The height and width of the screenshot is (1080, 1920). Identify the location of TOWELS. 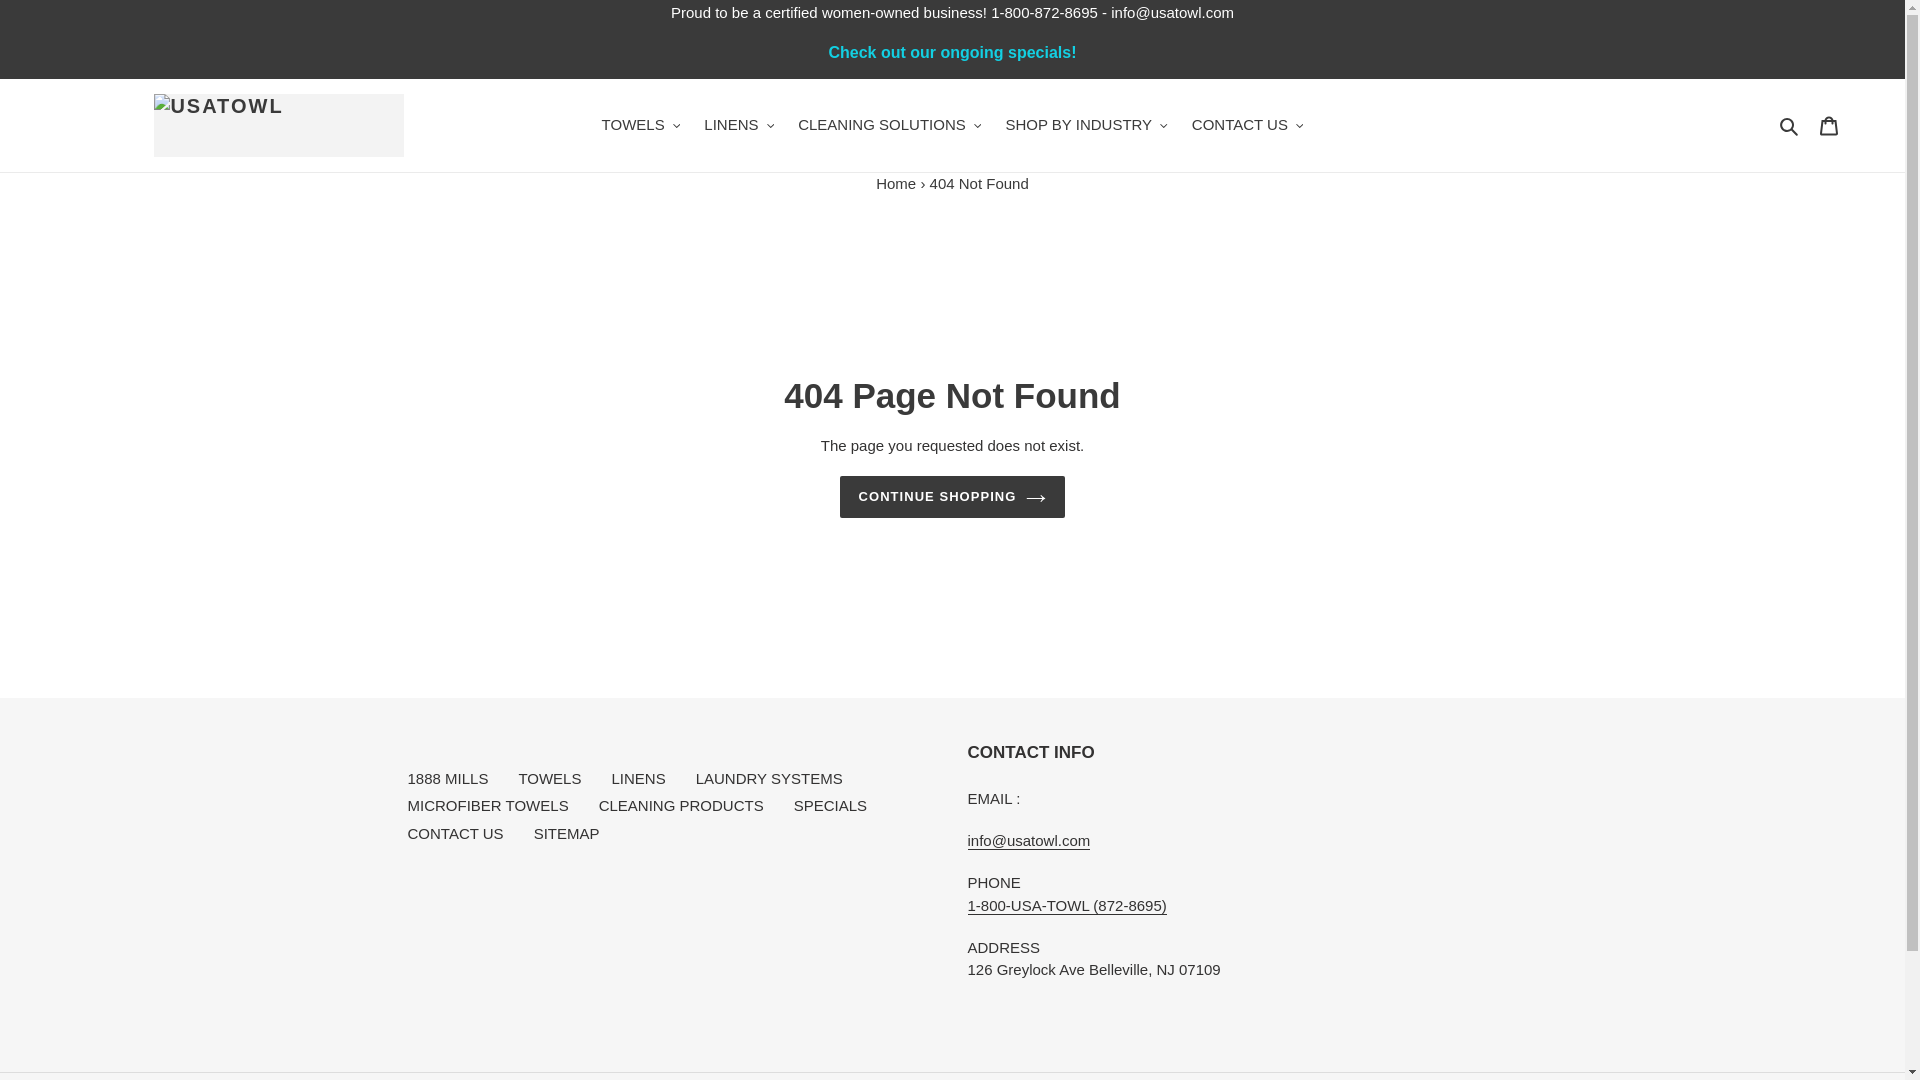
(641, 126).